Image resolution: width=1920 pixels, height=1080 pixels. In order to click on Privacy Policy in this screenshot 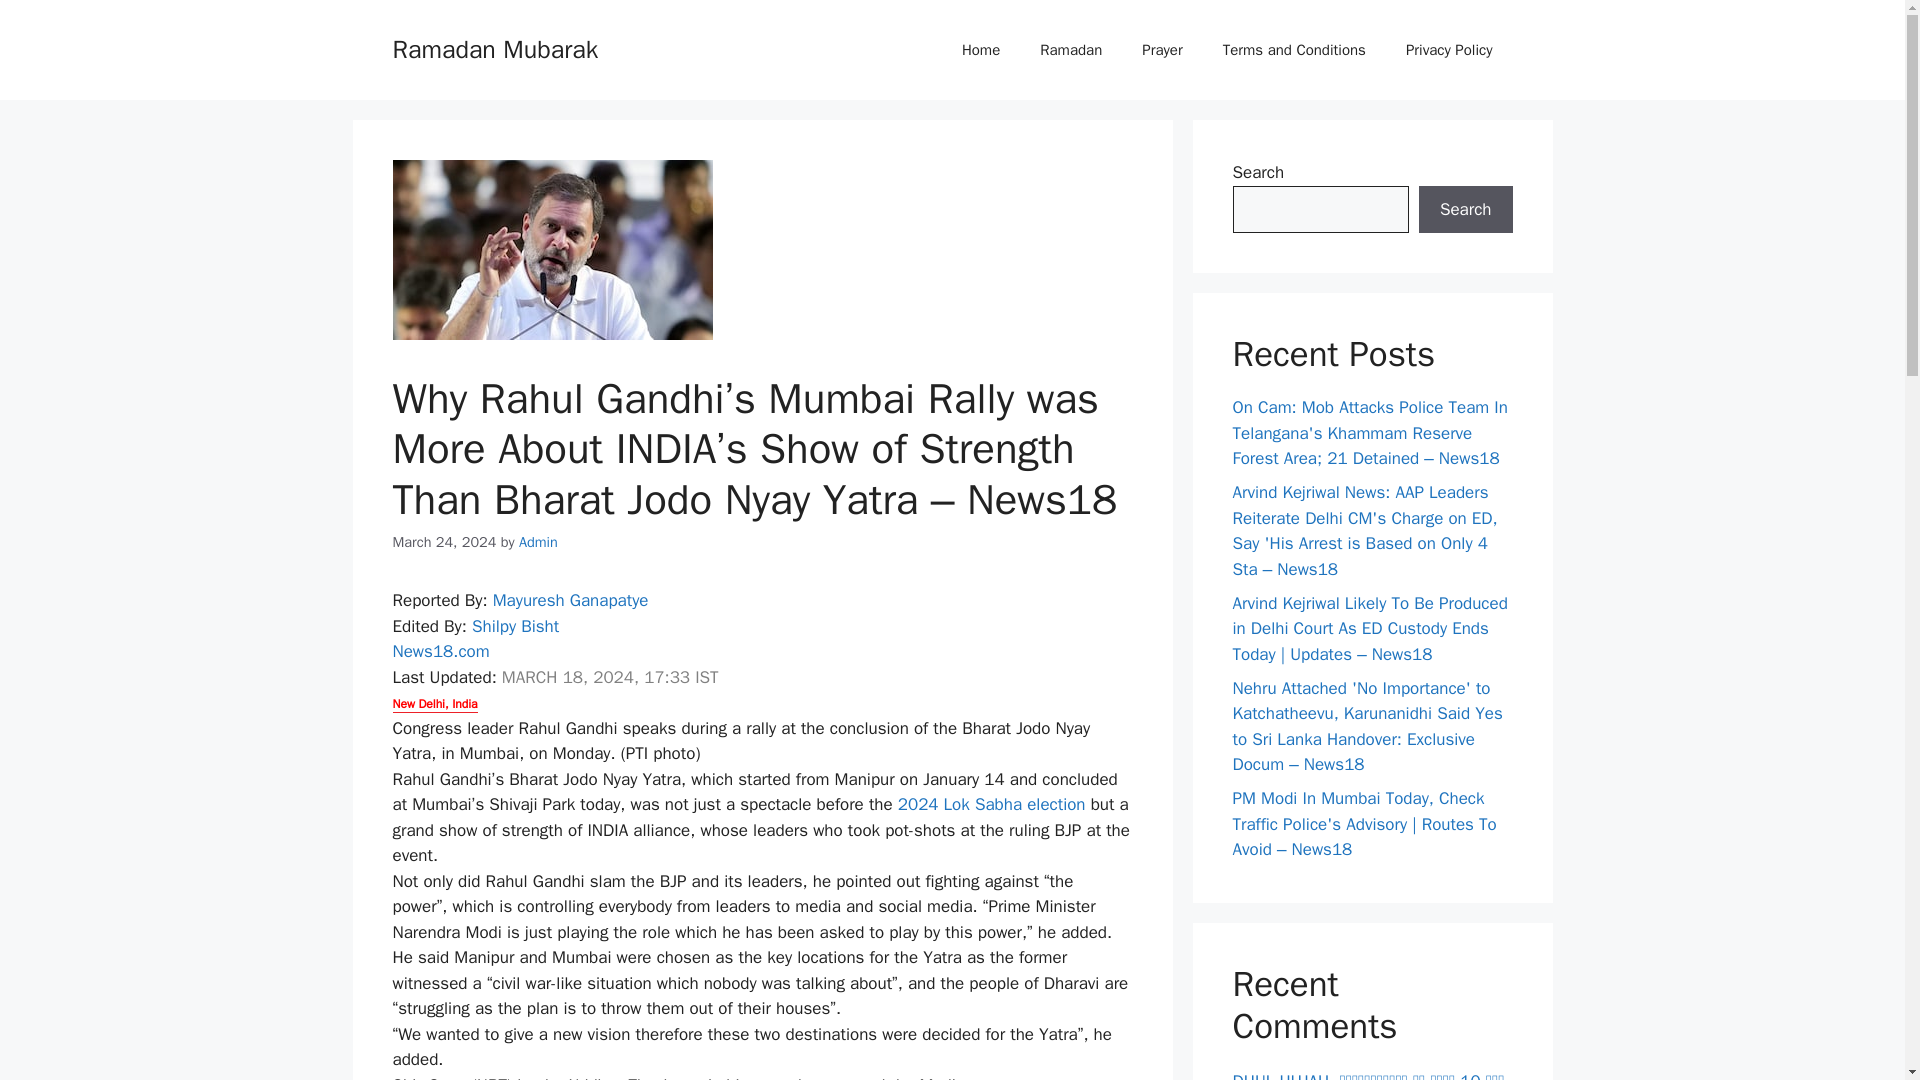, I will do `click(1449, 50)`.